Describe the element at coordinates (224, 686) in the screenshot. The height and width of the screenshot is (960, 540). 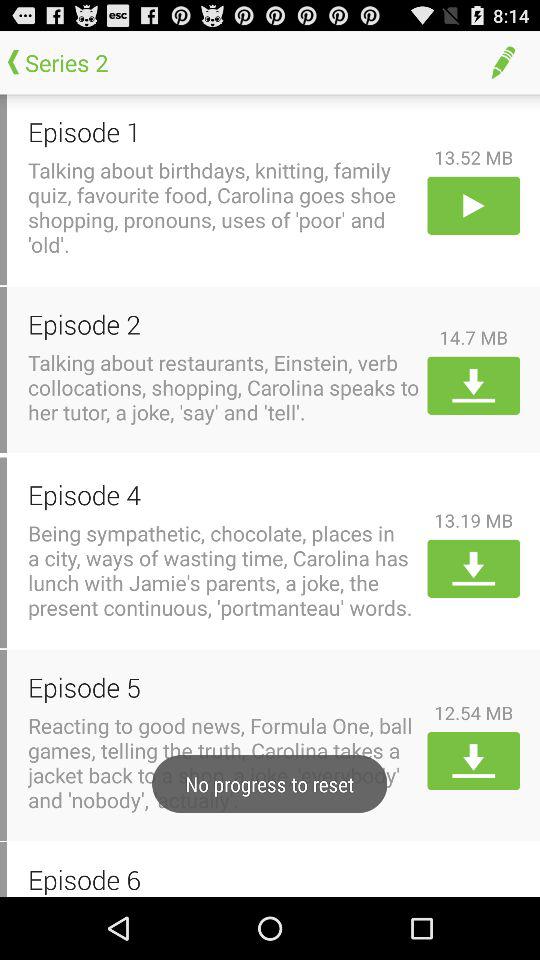
I see `turn off app to the left of 12.54 mb app` at that location.